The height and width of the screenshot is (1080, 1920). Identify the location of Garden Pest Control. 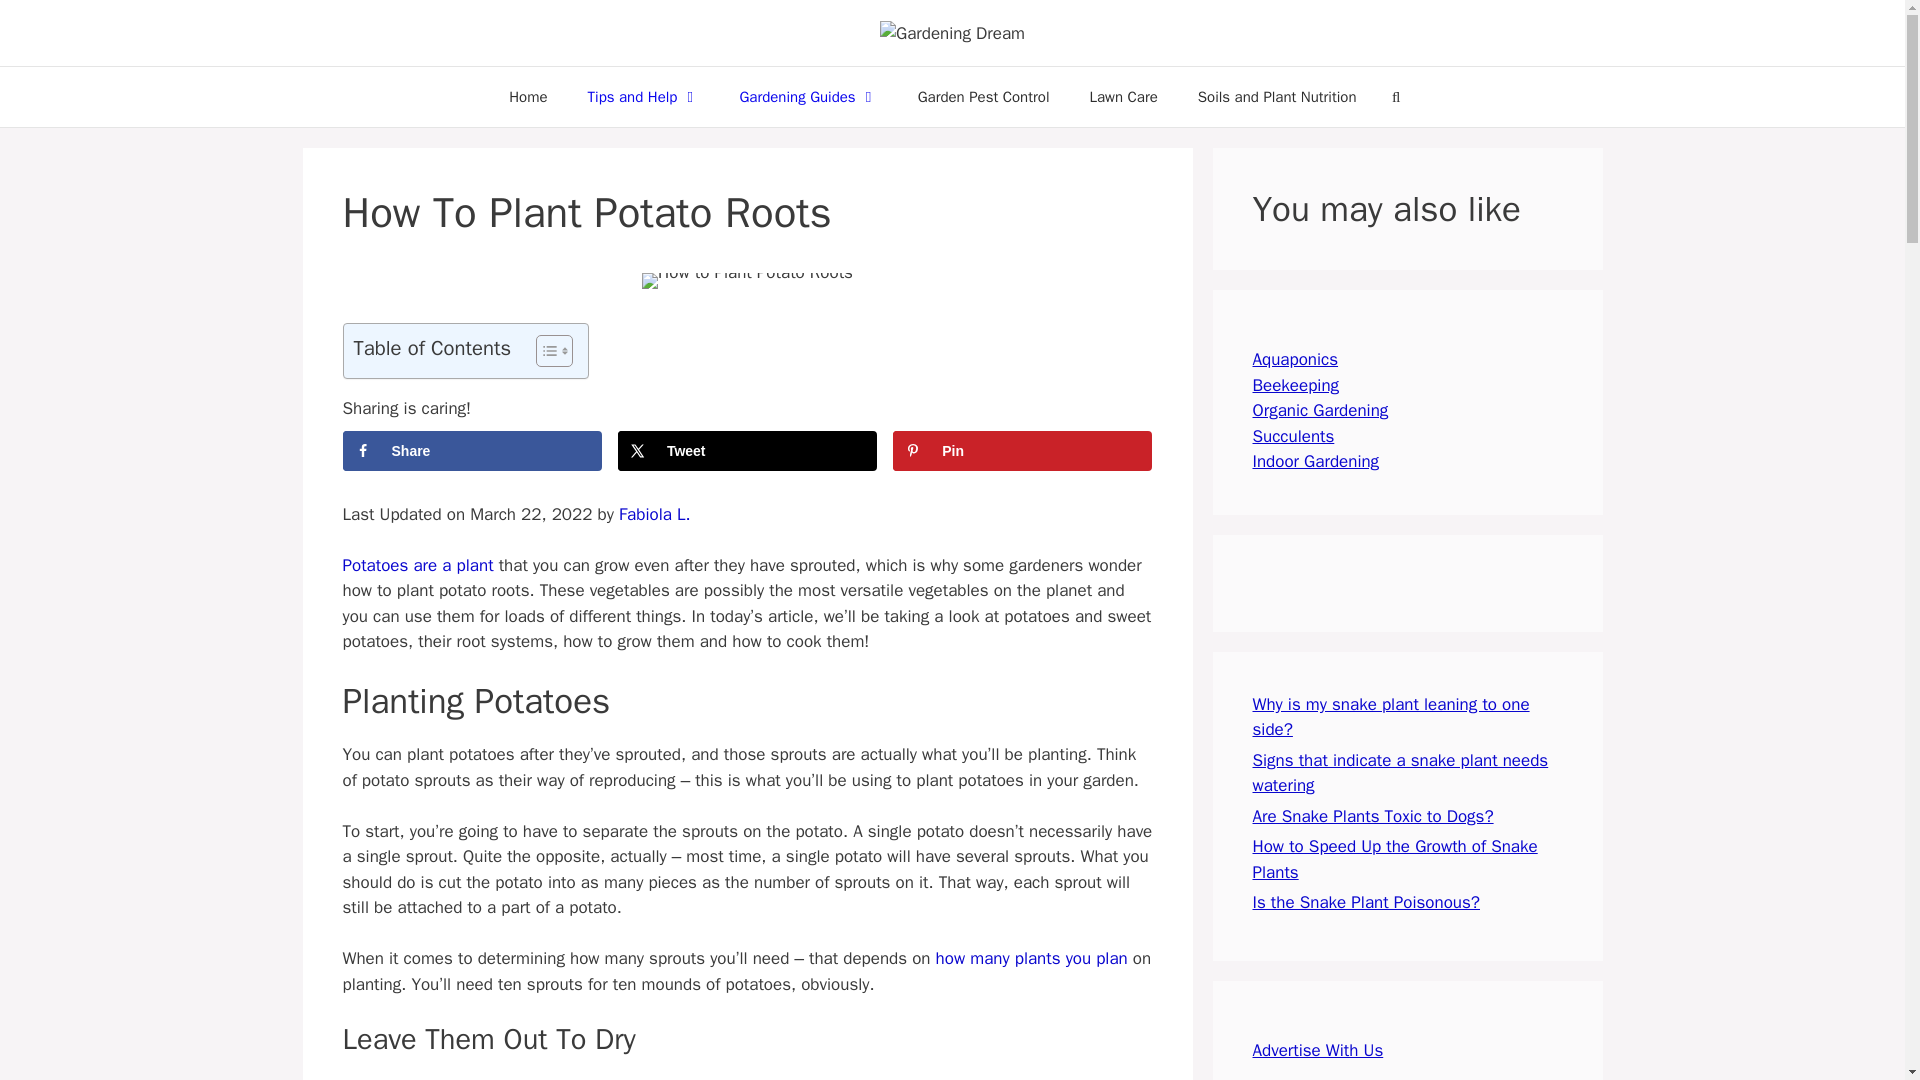
(984, 96).